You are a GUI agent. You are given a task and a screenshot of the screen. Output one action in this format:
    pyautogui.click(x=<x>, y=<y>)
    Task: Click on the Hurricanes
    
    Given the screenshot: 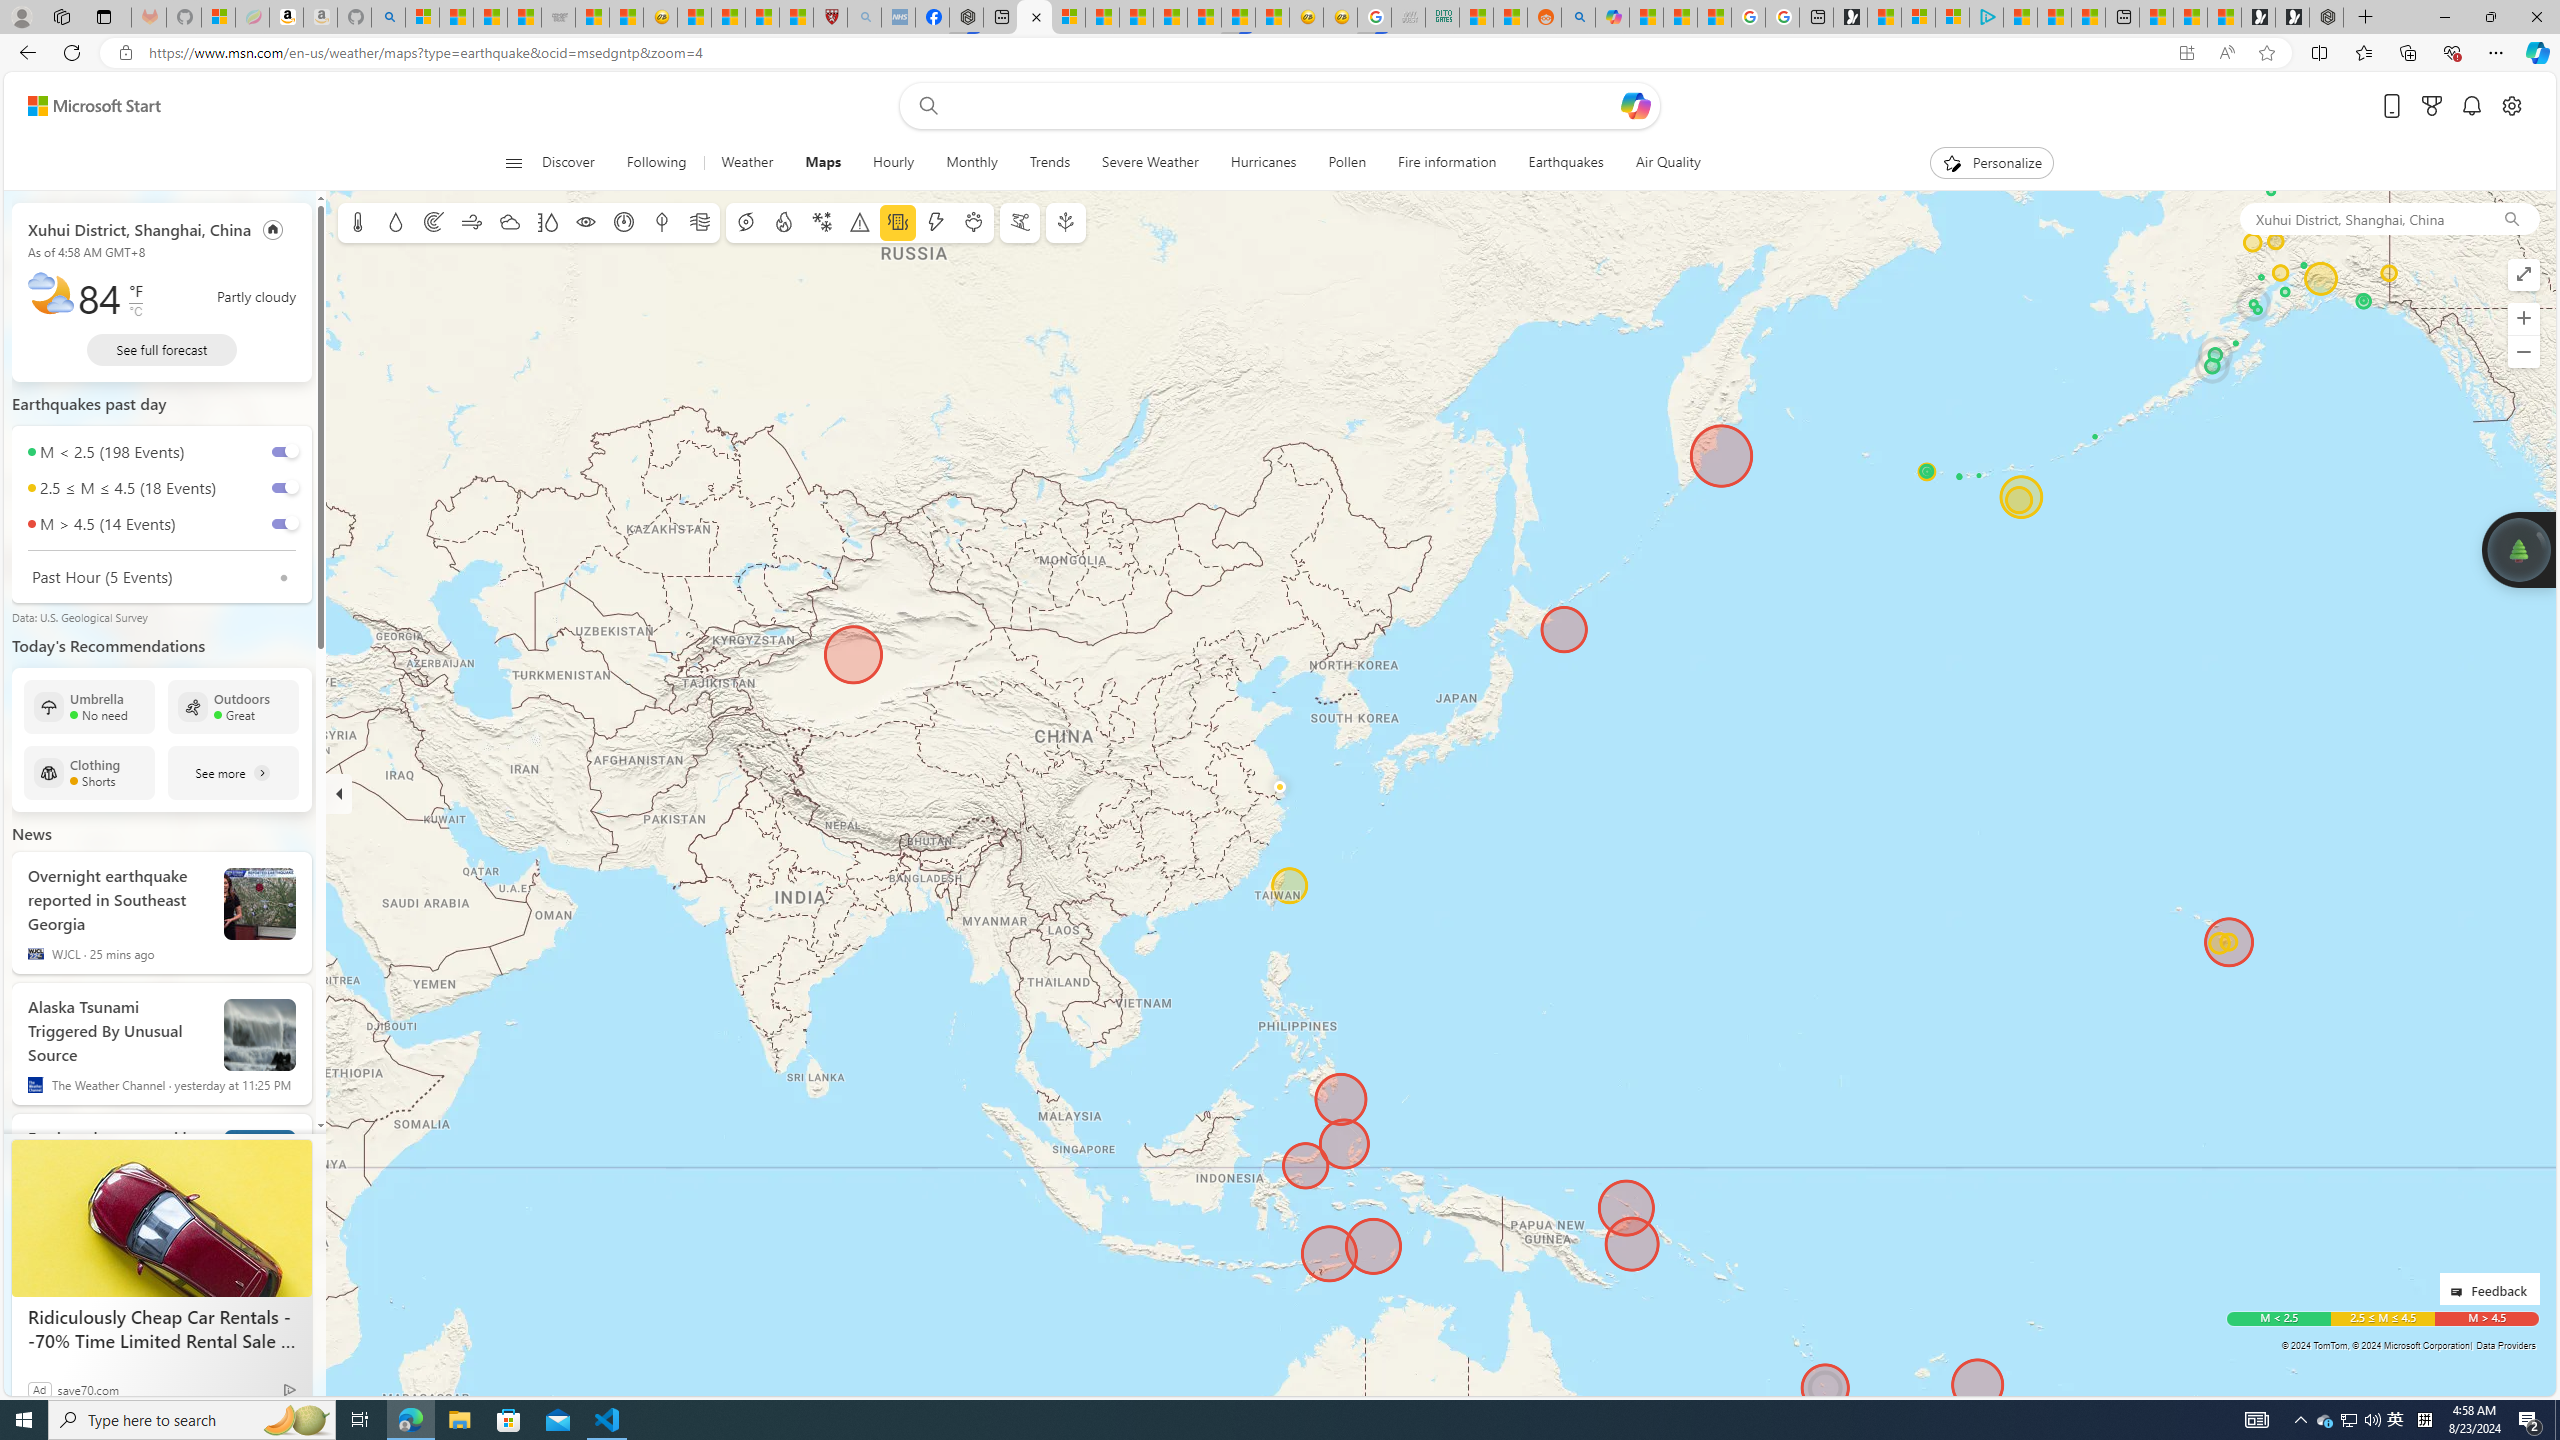 What is the action you would take?
    pyautogui.click(x=1262, y=163)
    